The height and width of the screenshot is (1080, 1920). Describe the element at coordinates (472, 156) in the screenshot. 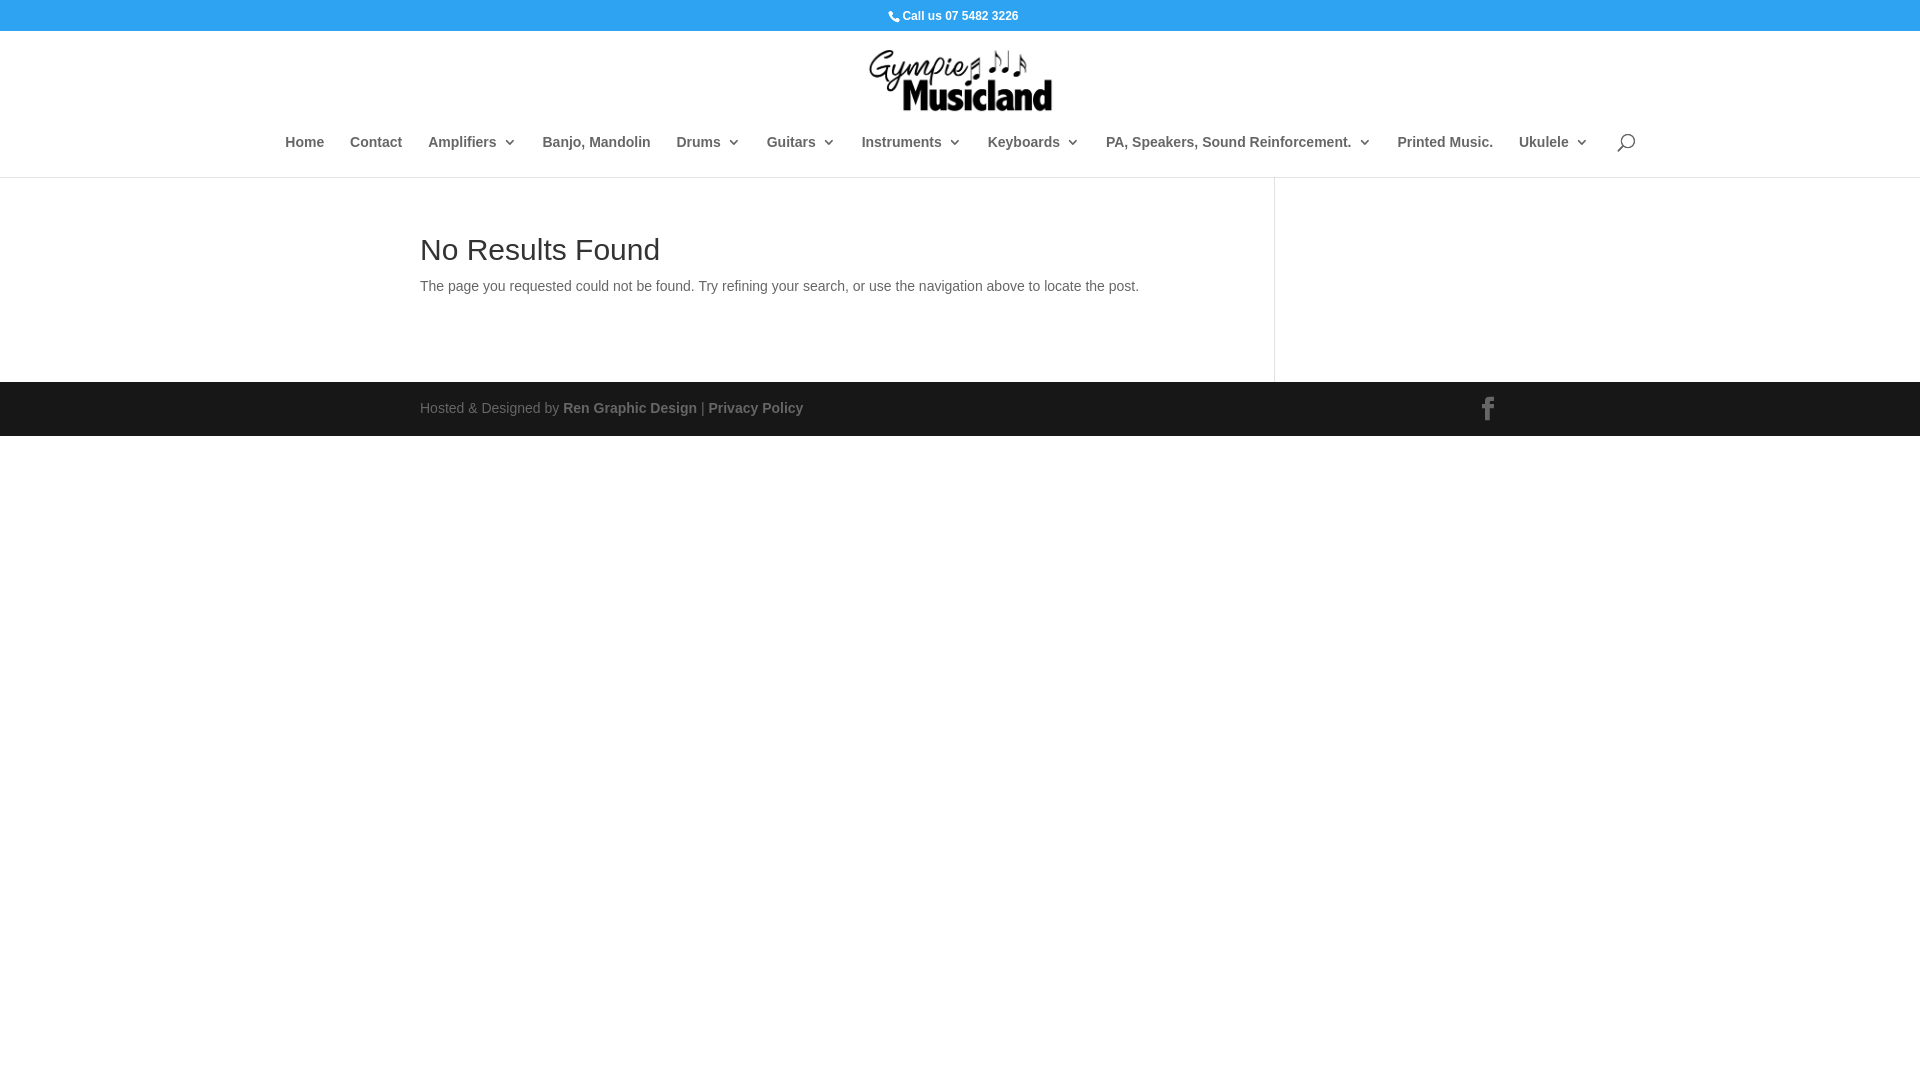

I see `Amplifiers` at that location.